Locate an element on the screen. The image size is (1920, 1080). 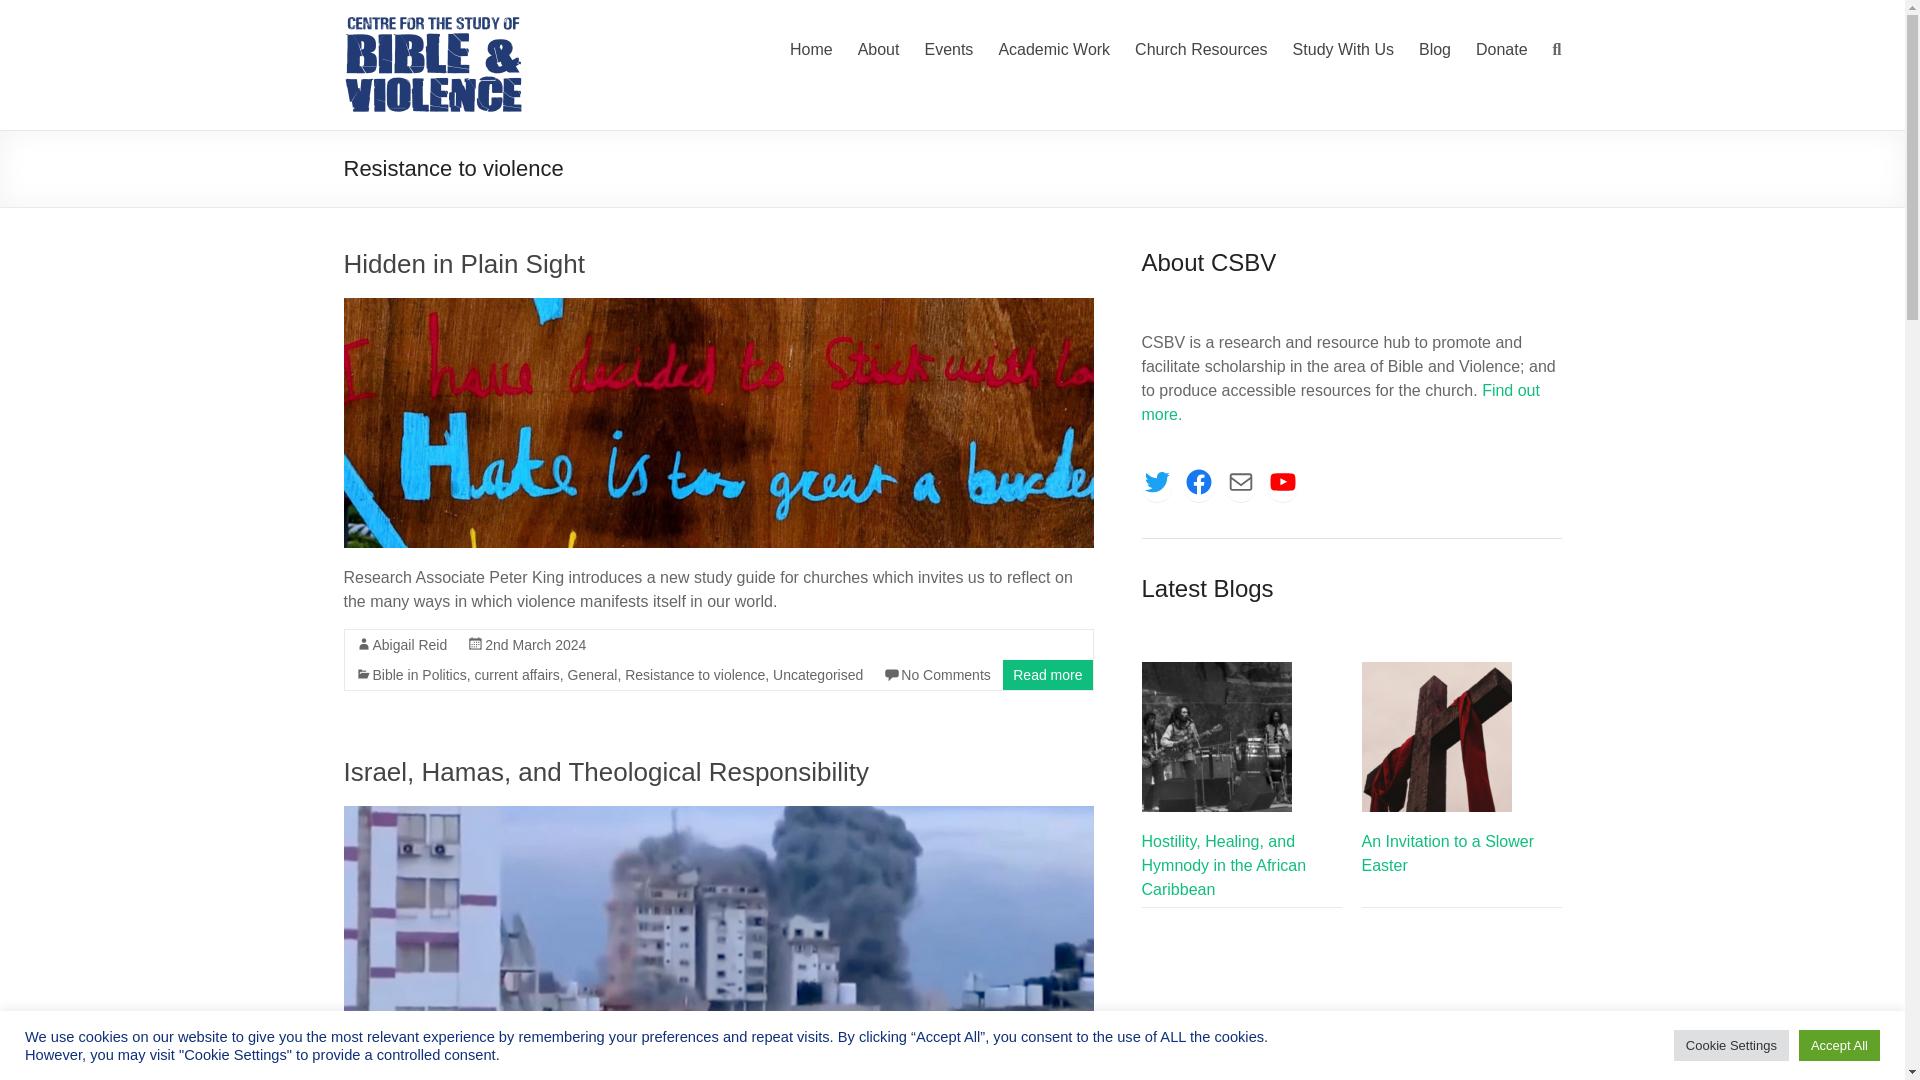
Israel, Hamas, and Theological Responsibility is located at coordinates (606, 772).